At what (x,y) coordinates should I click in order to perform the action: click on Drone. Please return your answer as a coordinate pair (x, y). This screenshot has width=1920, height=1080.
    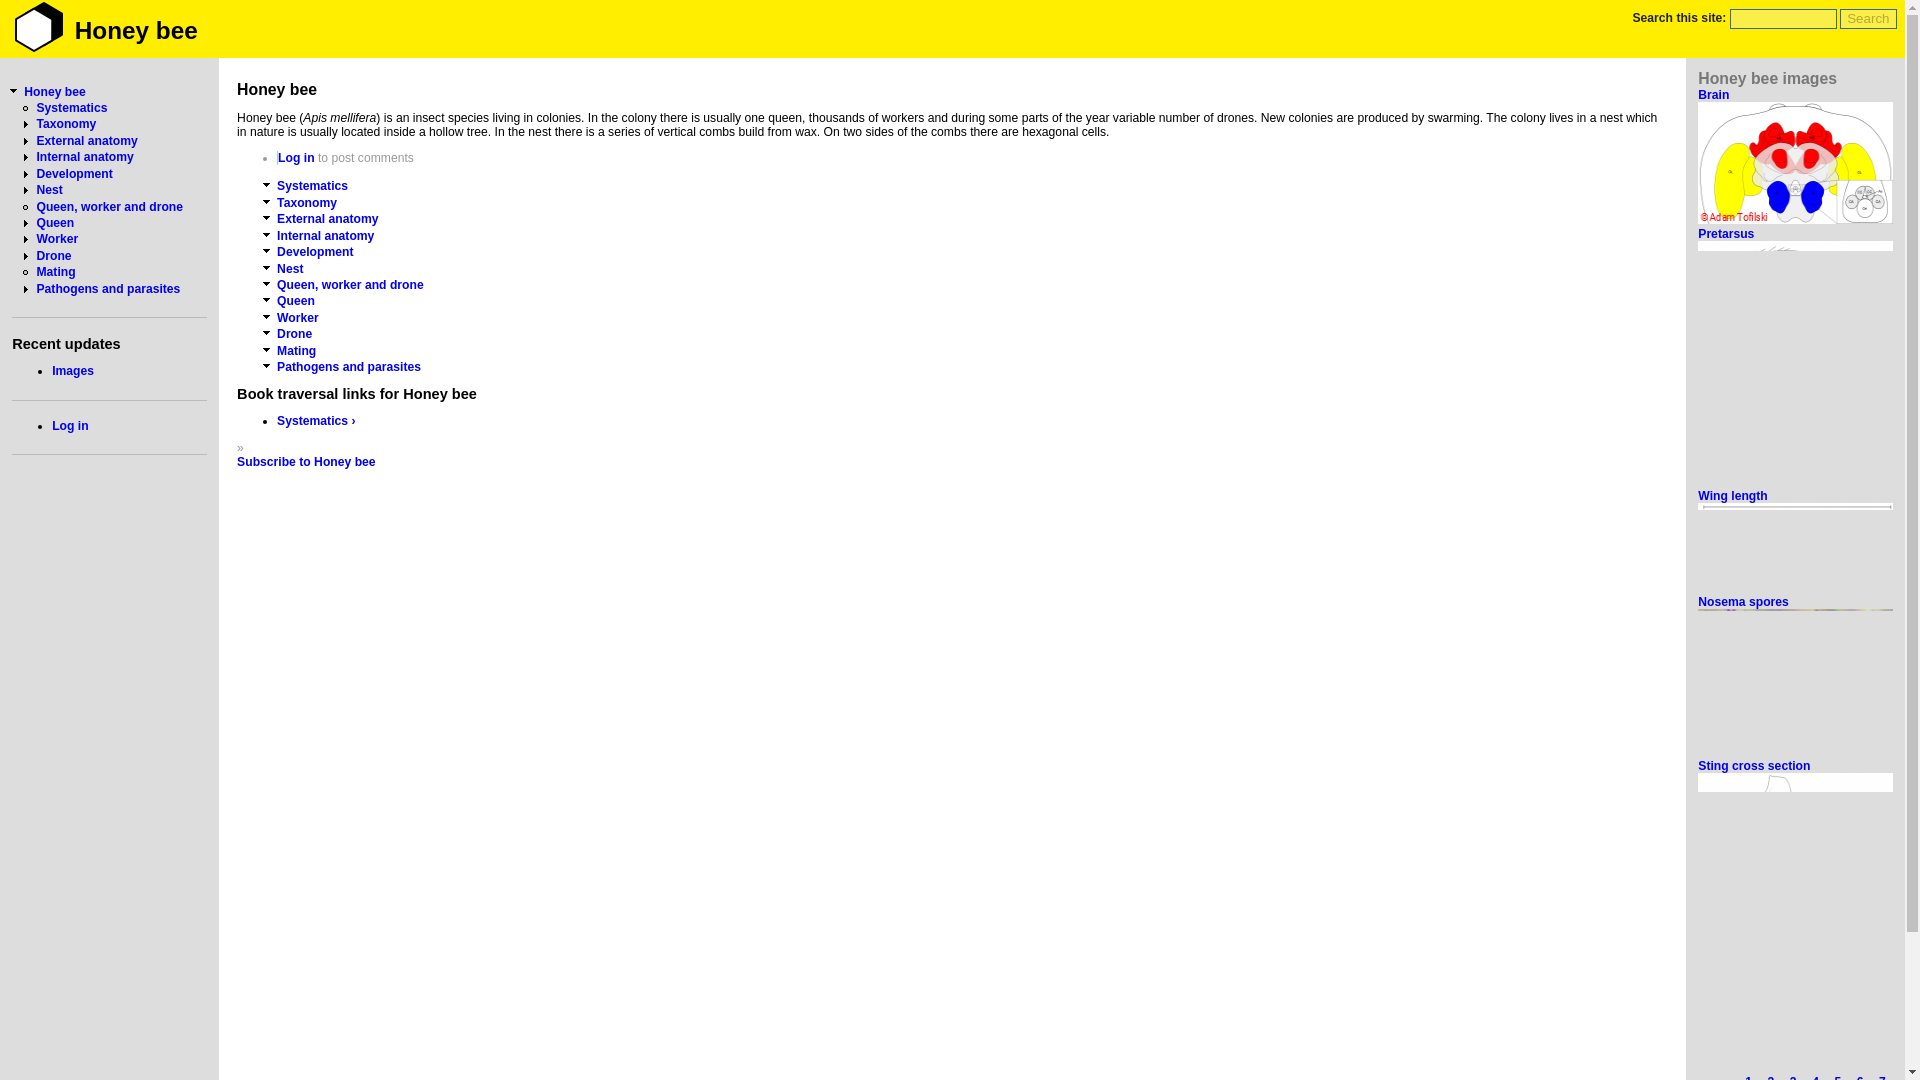
    Looking at the image, I should click on (54, 256).